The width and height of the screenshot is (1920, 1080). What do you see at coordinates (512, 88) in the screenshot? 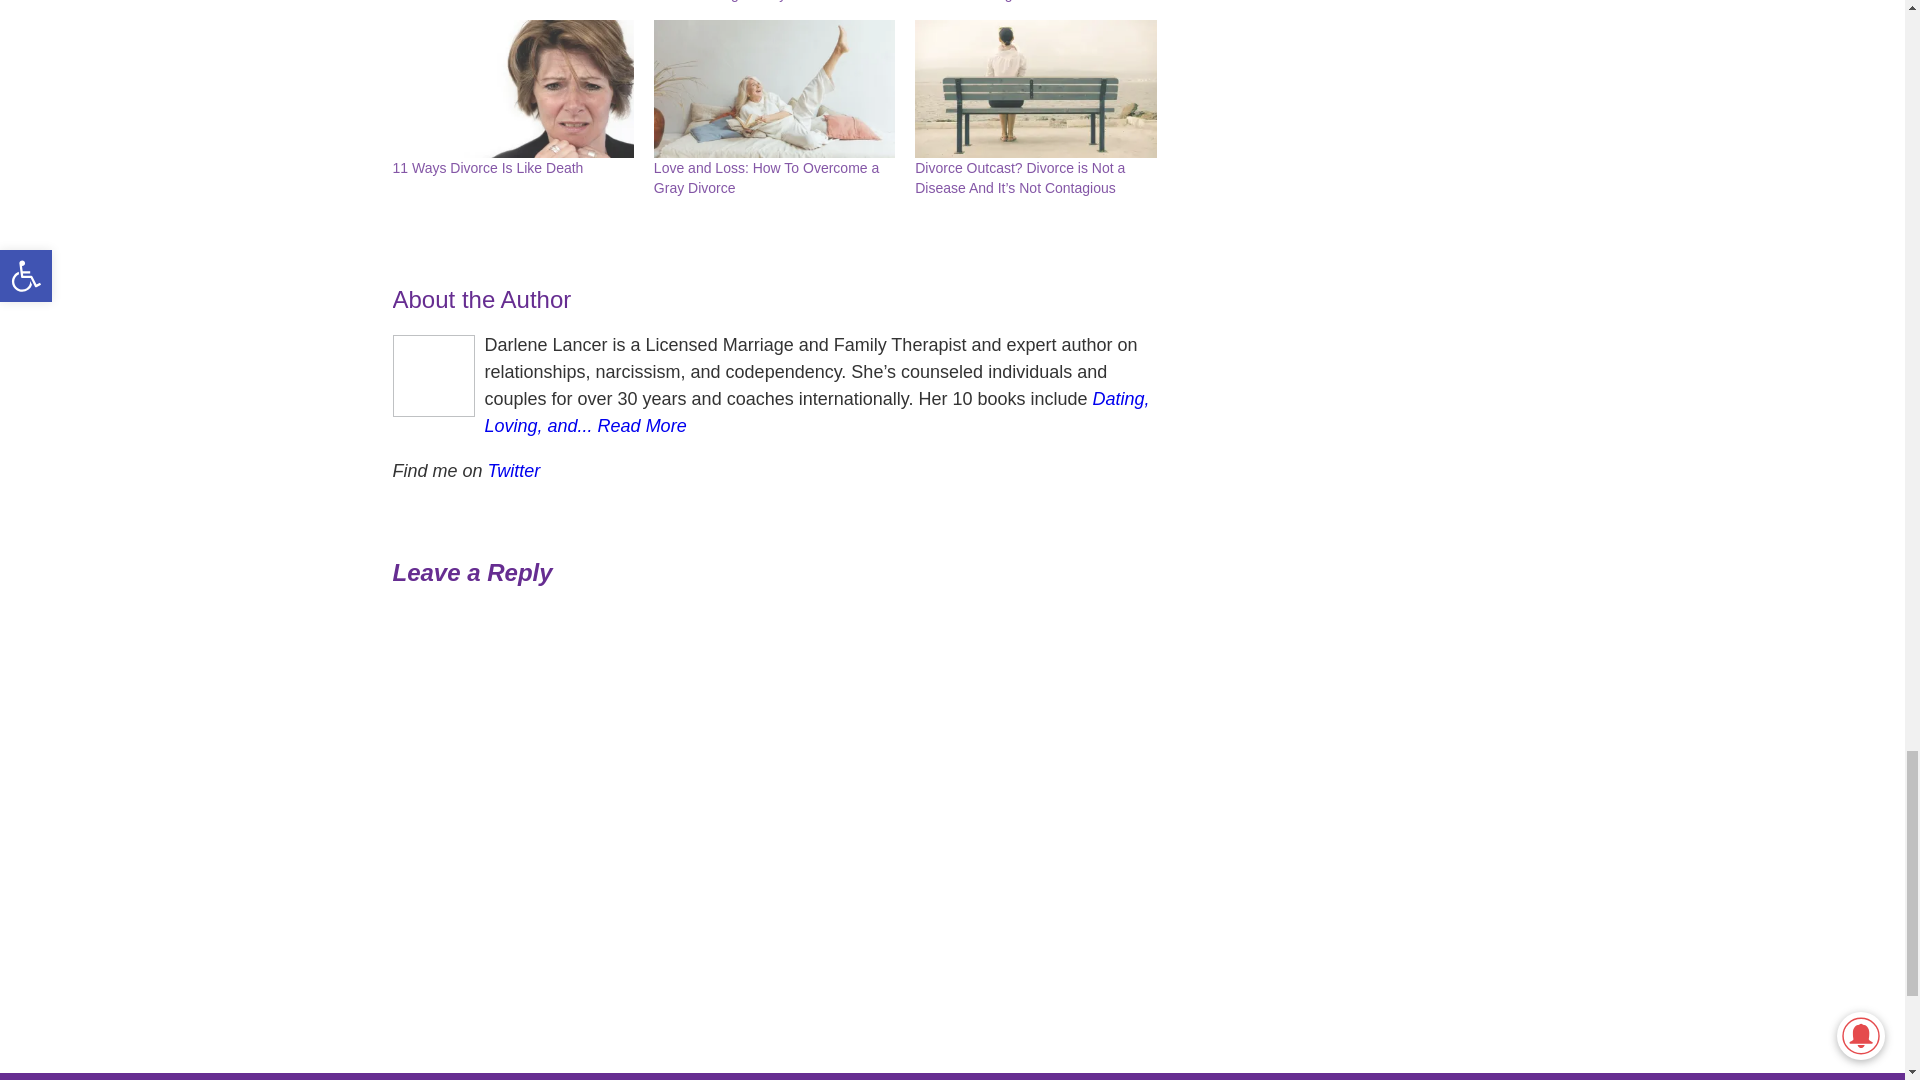
I see `11 Ways Divorce Is Like Death` at bounding box center [512, 88].